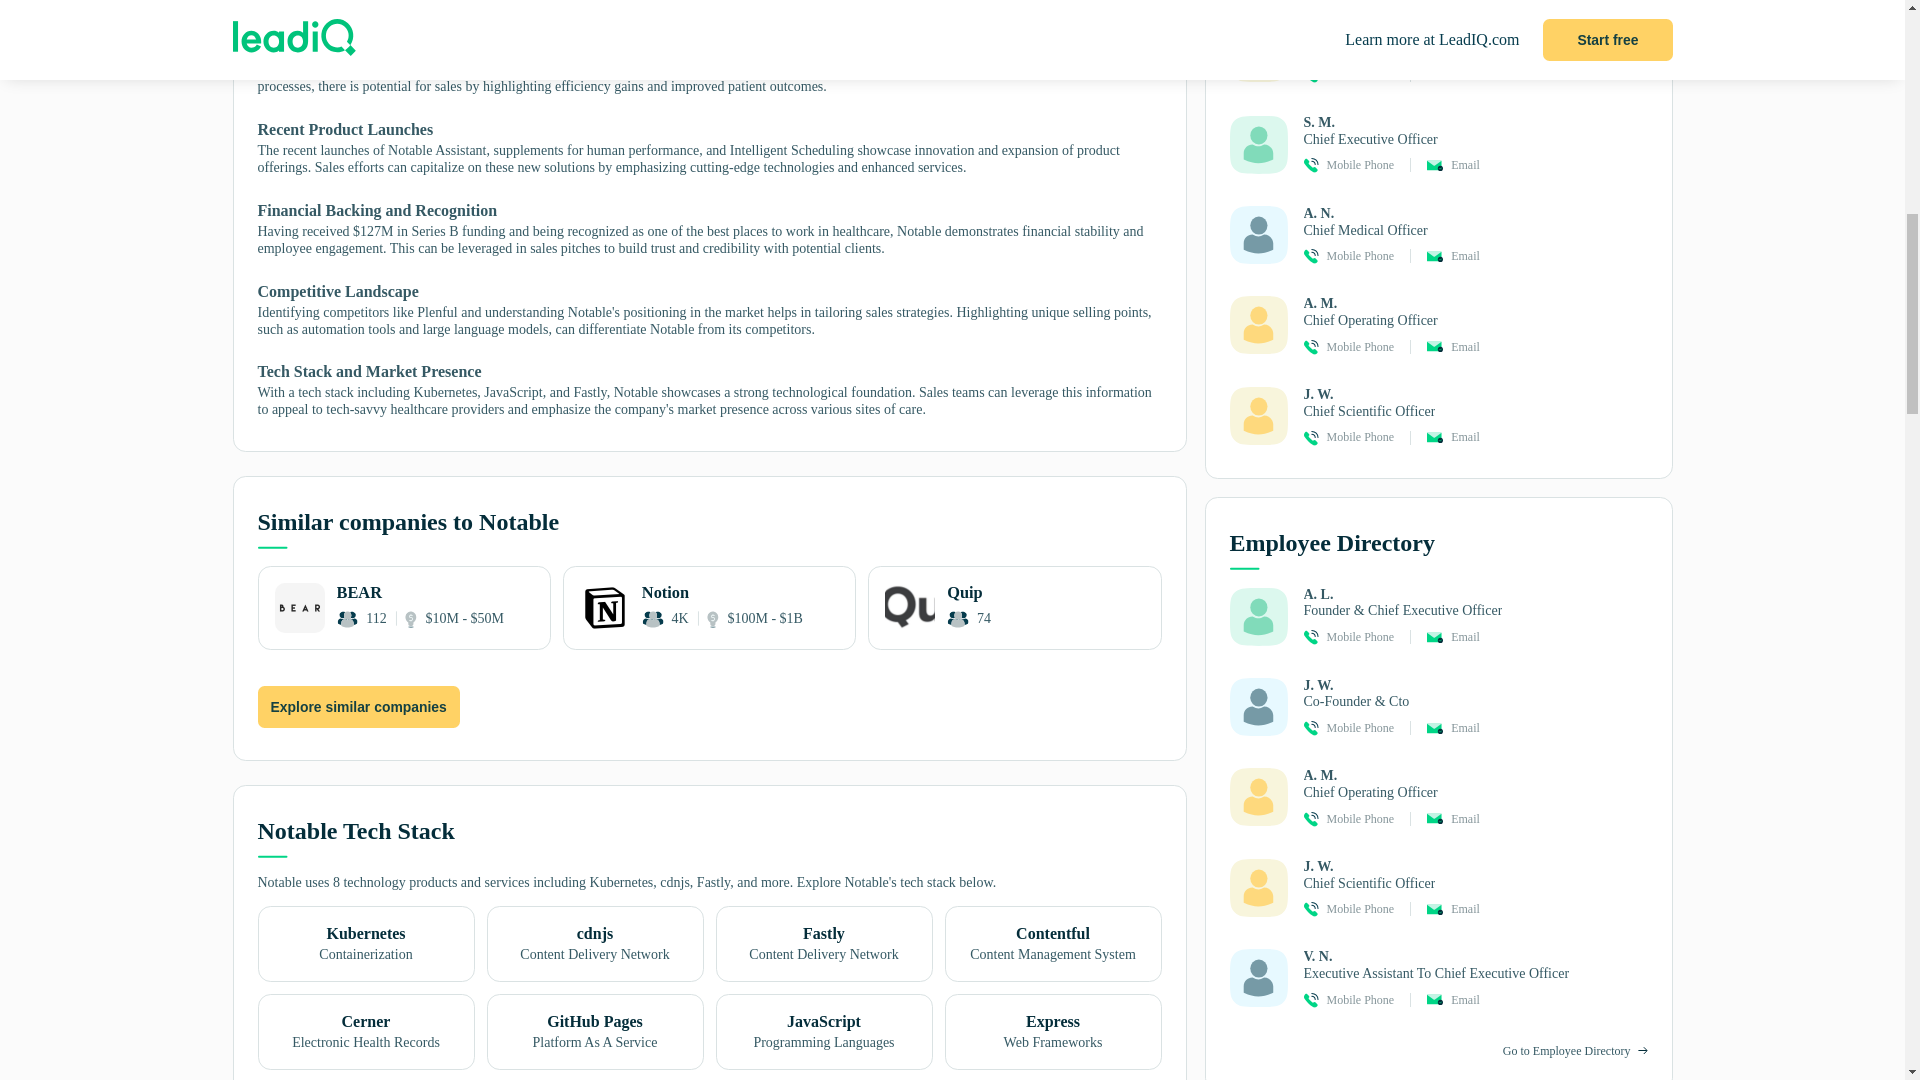  What do you see at coordinates (358, 707) in the screenshot?
I see `Explore similar companies` at bounding box center [358, 707].